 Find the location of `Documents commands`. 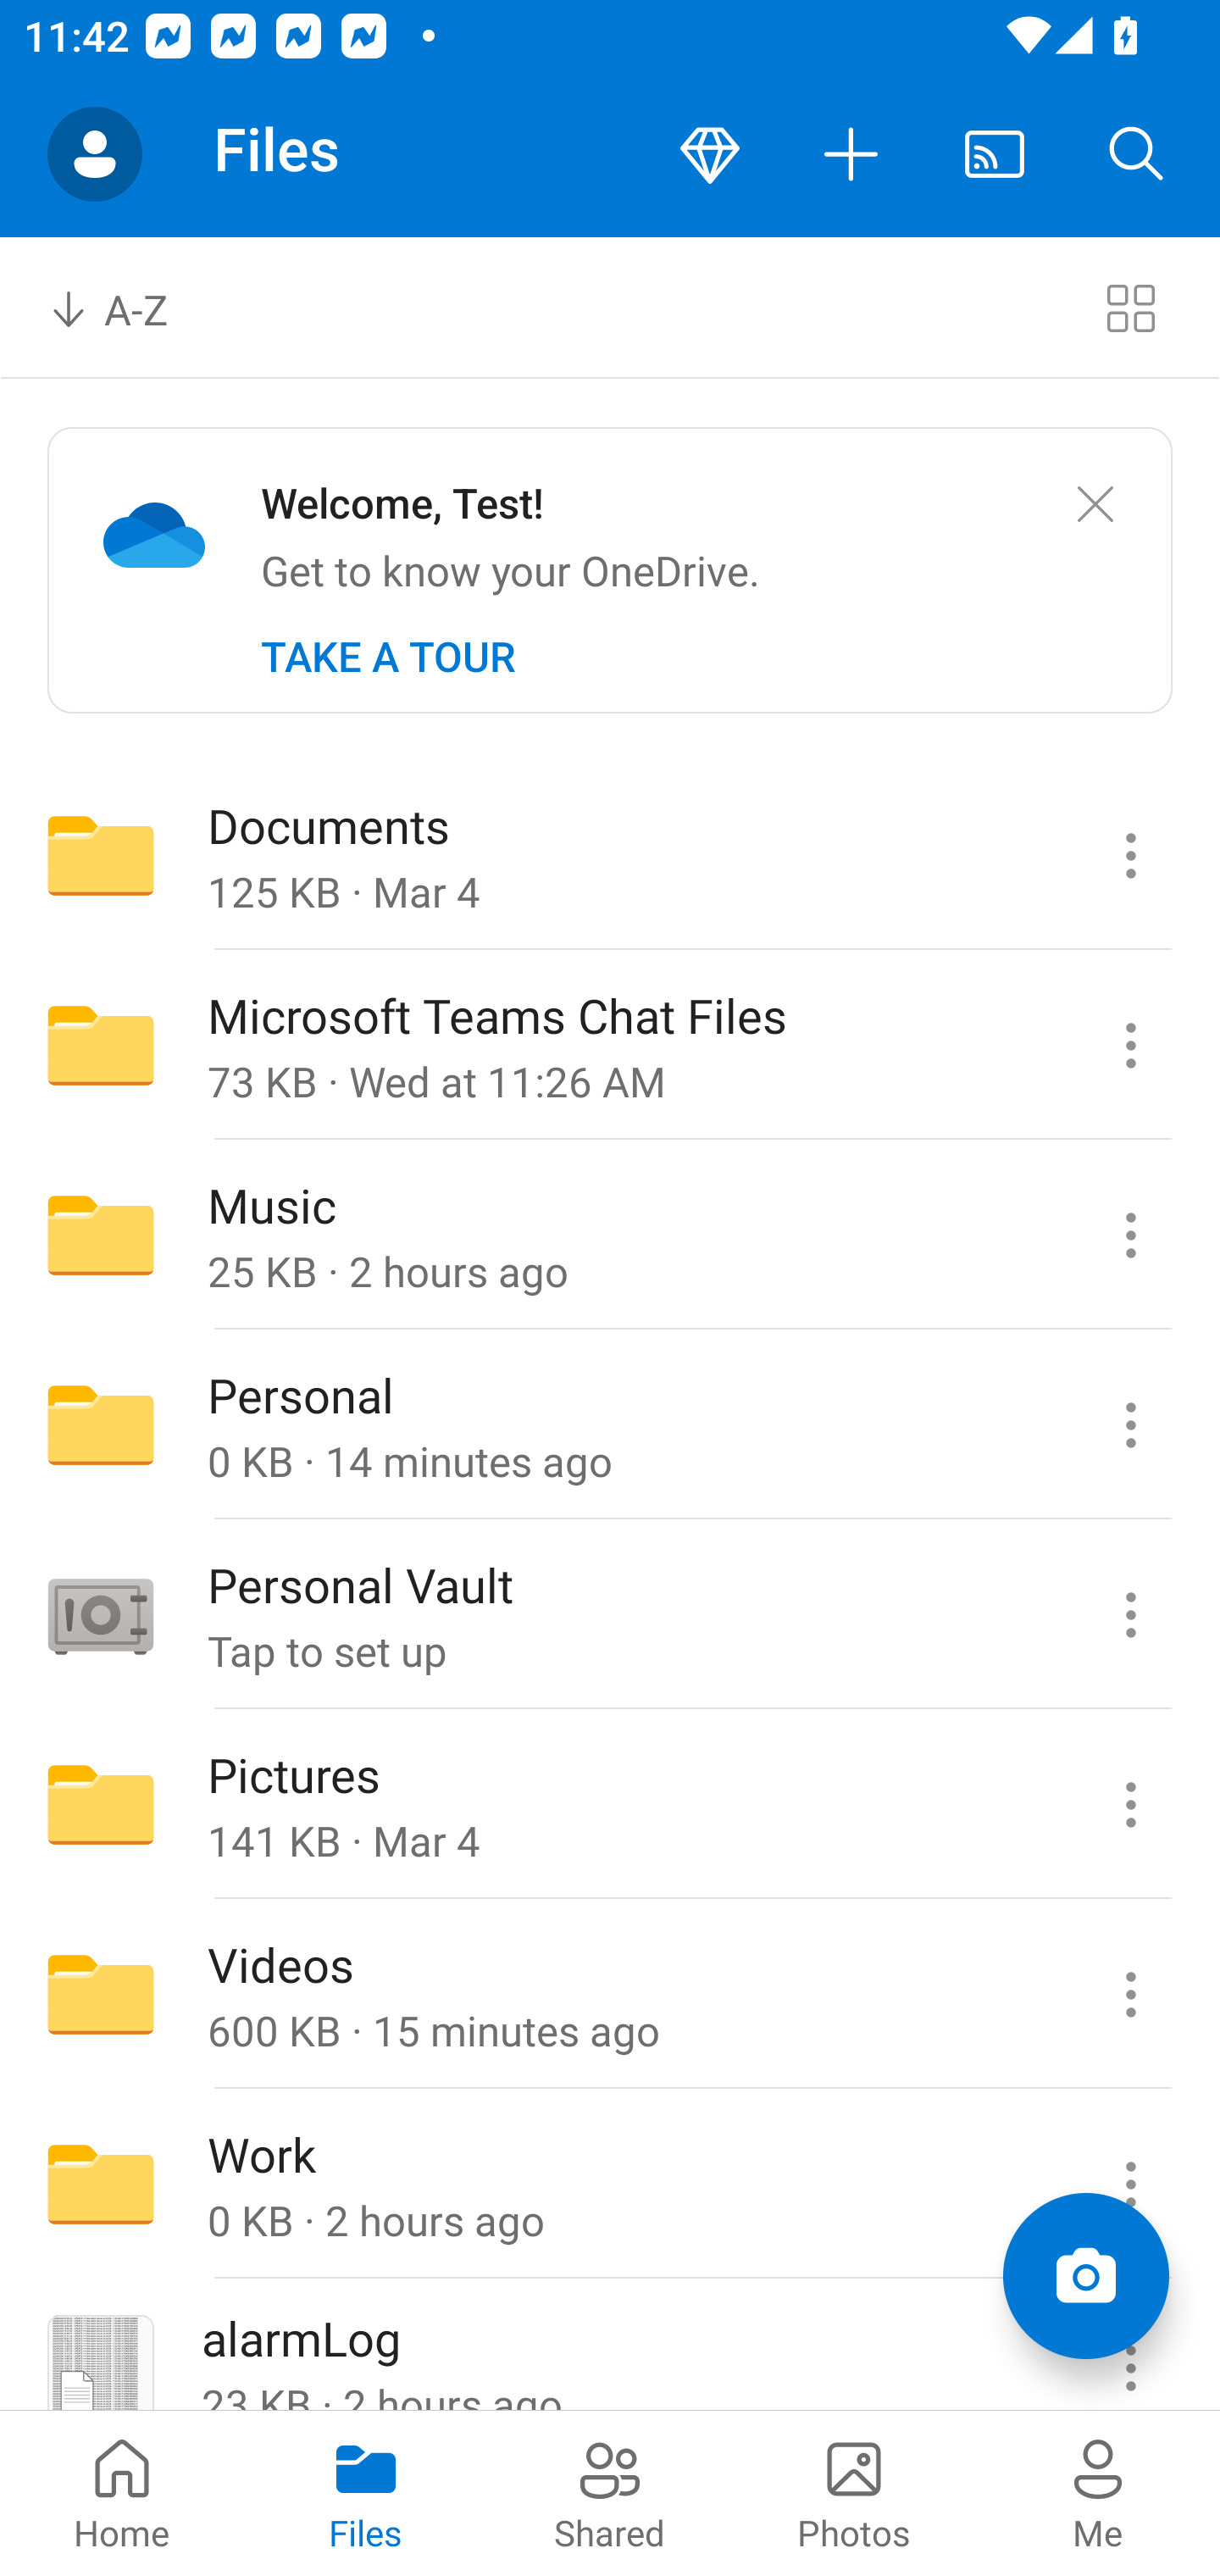

Documents commands is located at coordinates (1130, 854).